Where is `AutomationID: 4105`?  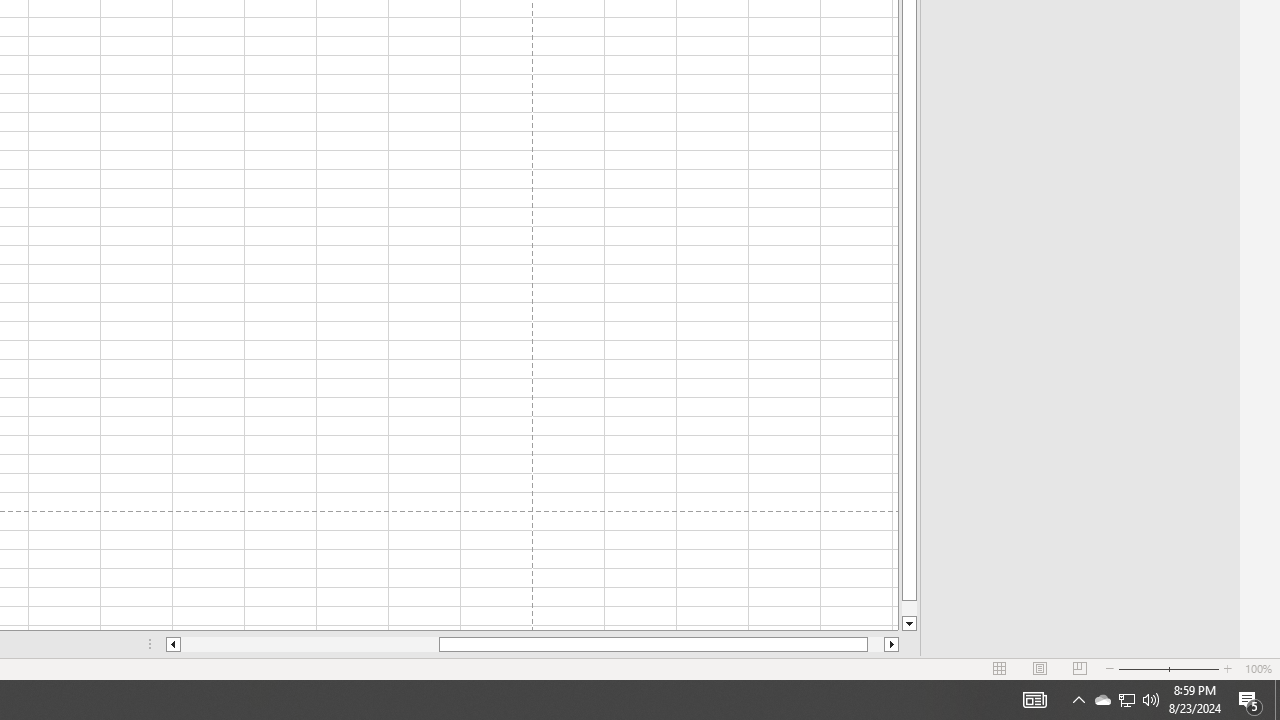 AutomationID: 4105 is located at coordinates (1277, 700).